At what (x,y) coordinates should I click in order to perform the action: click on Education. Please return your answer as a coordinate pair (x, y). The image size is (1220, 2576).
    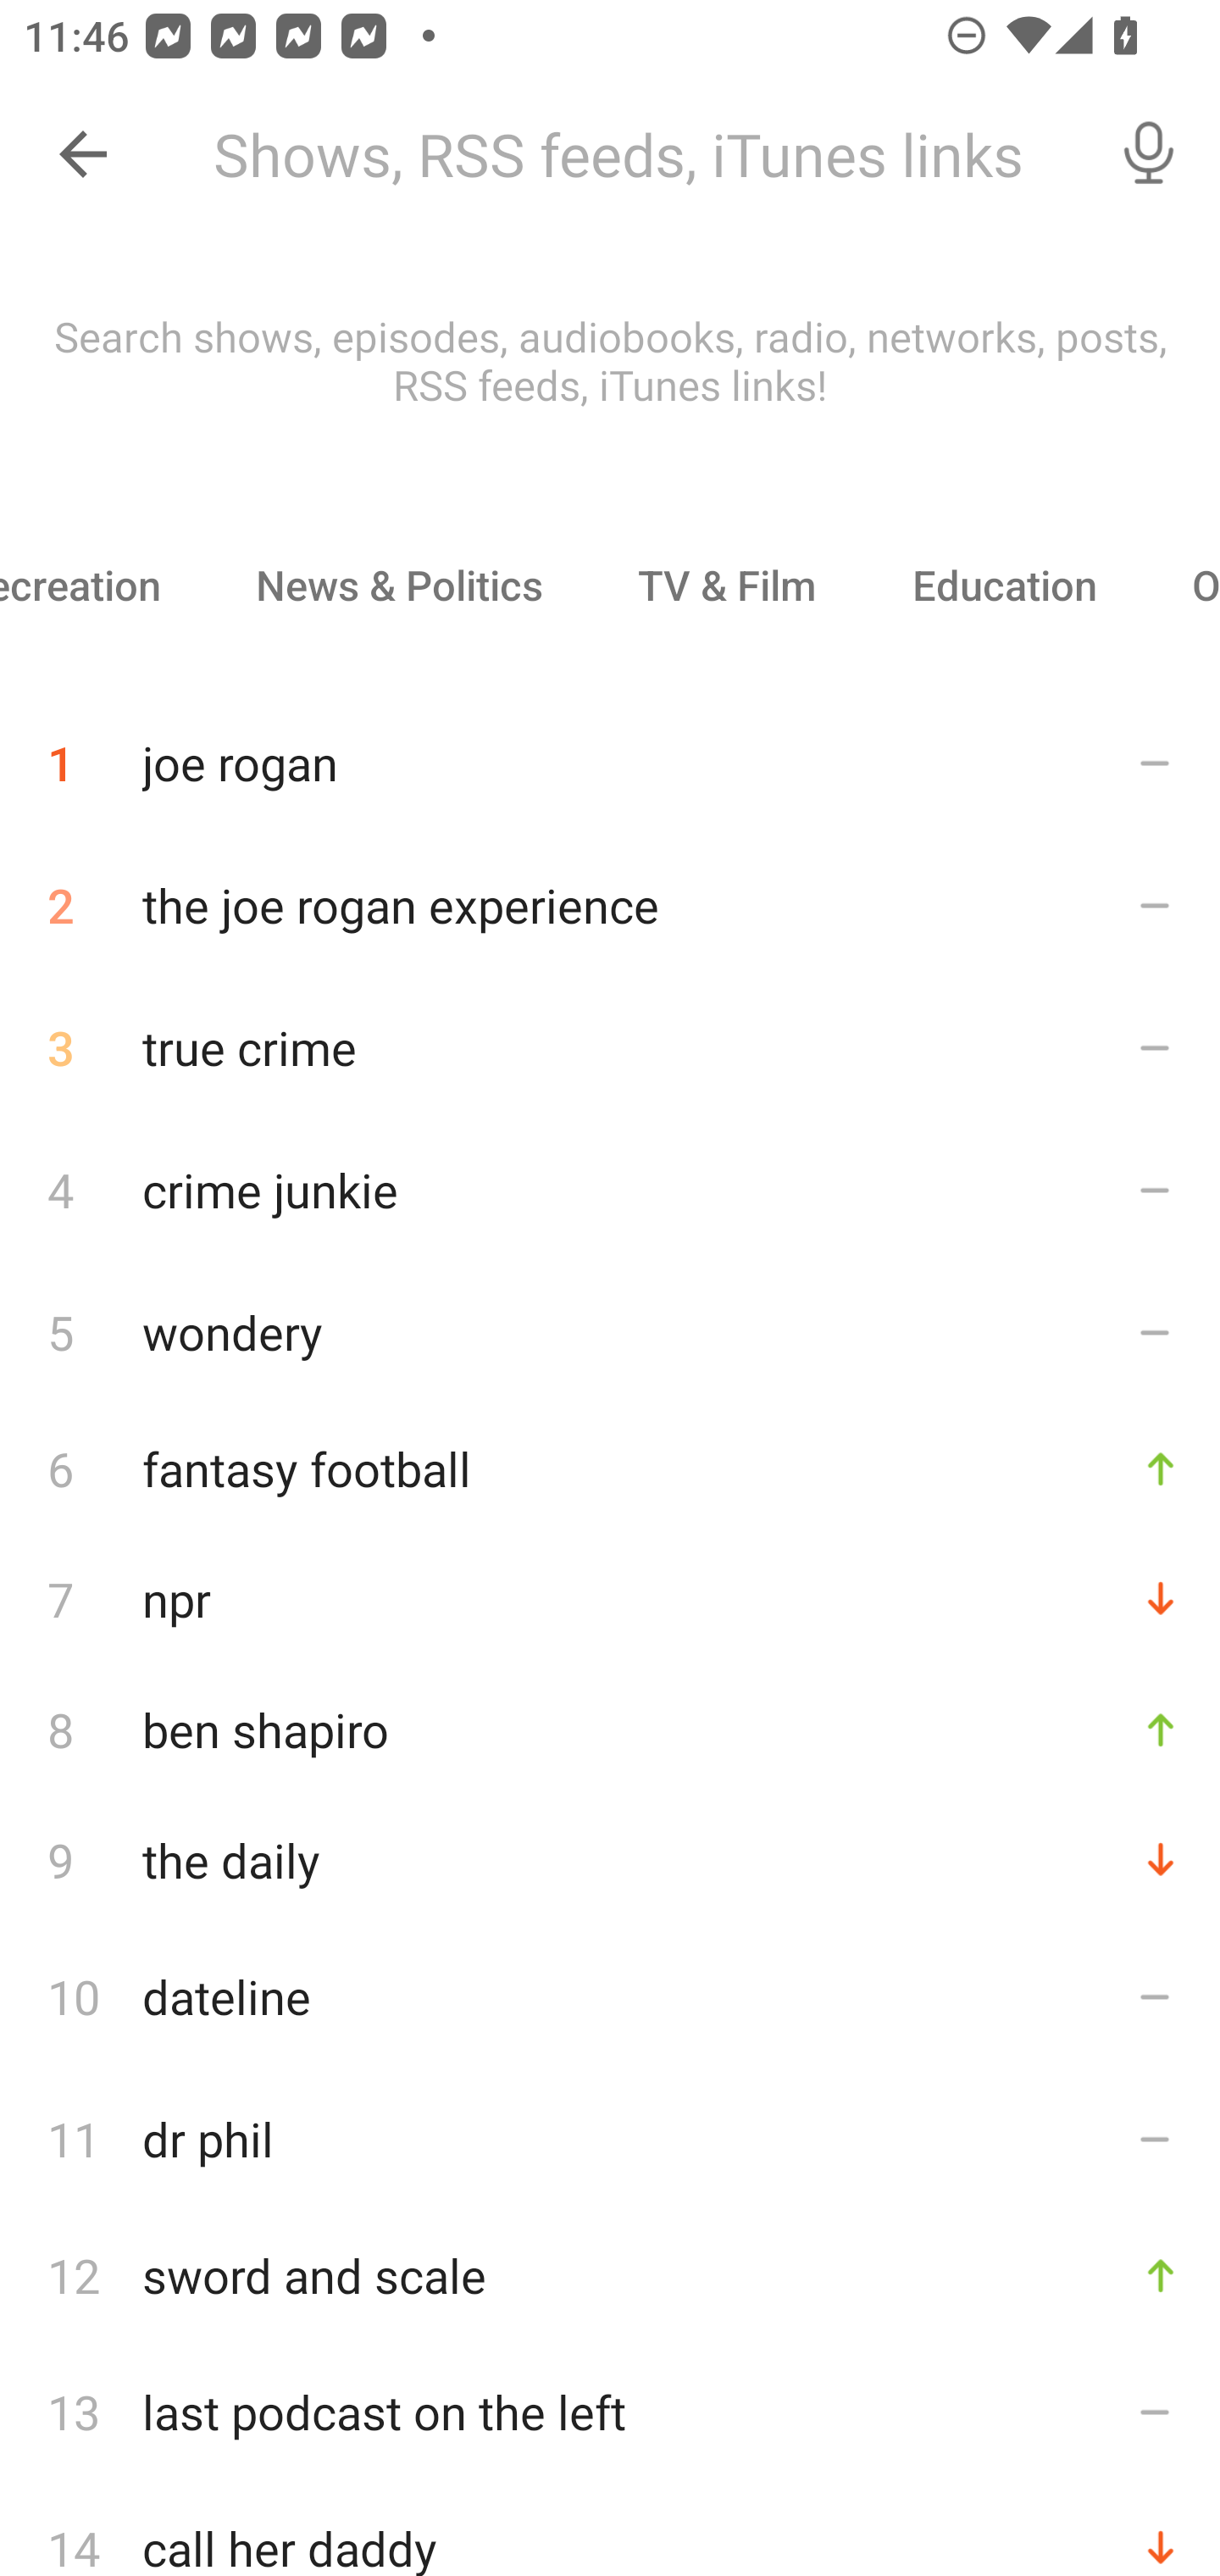
    Looking at the image, I should click on (1003, 585).